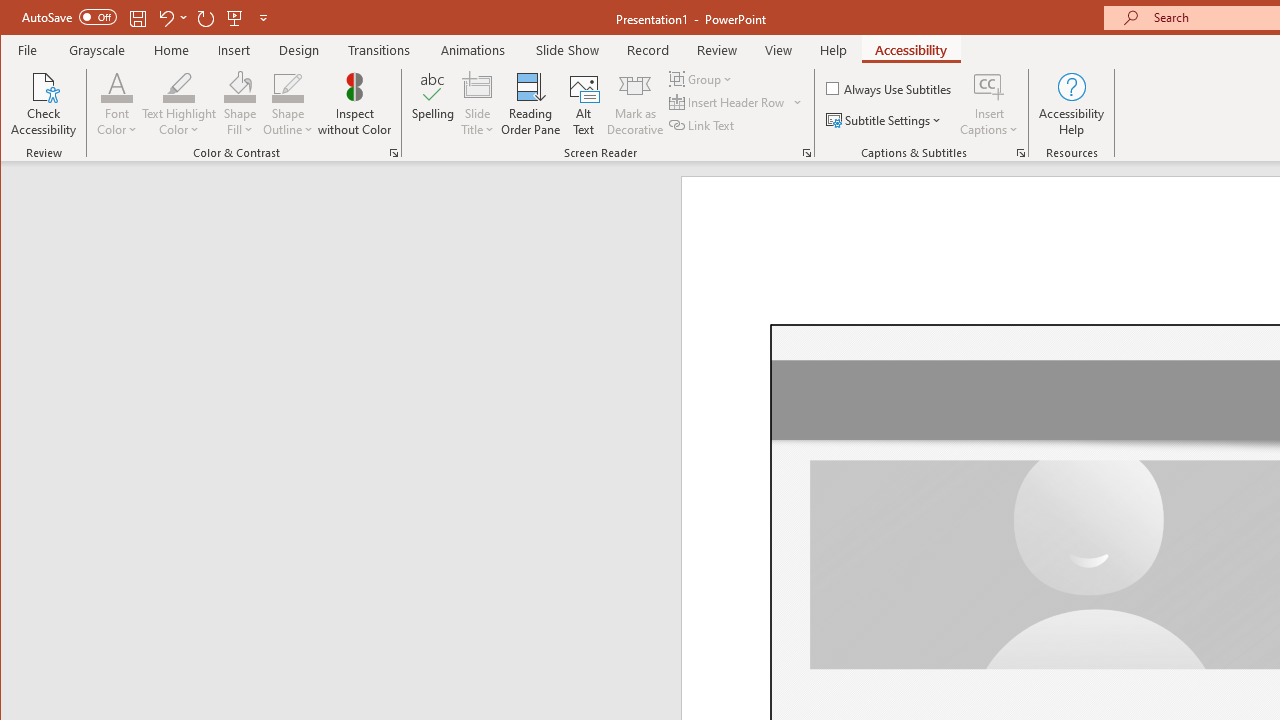  I want to click on Accessibility Help, so click(1072, 104).